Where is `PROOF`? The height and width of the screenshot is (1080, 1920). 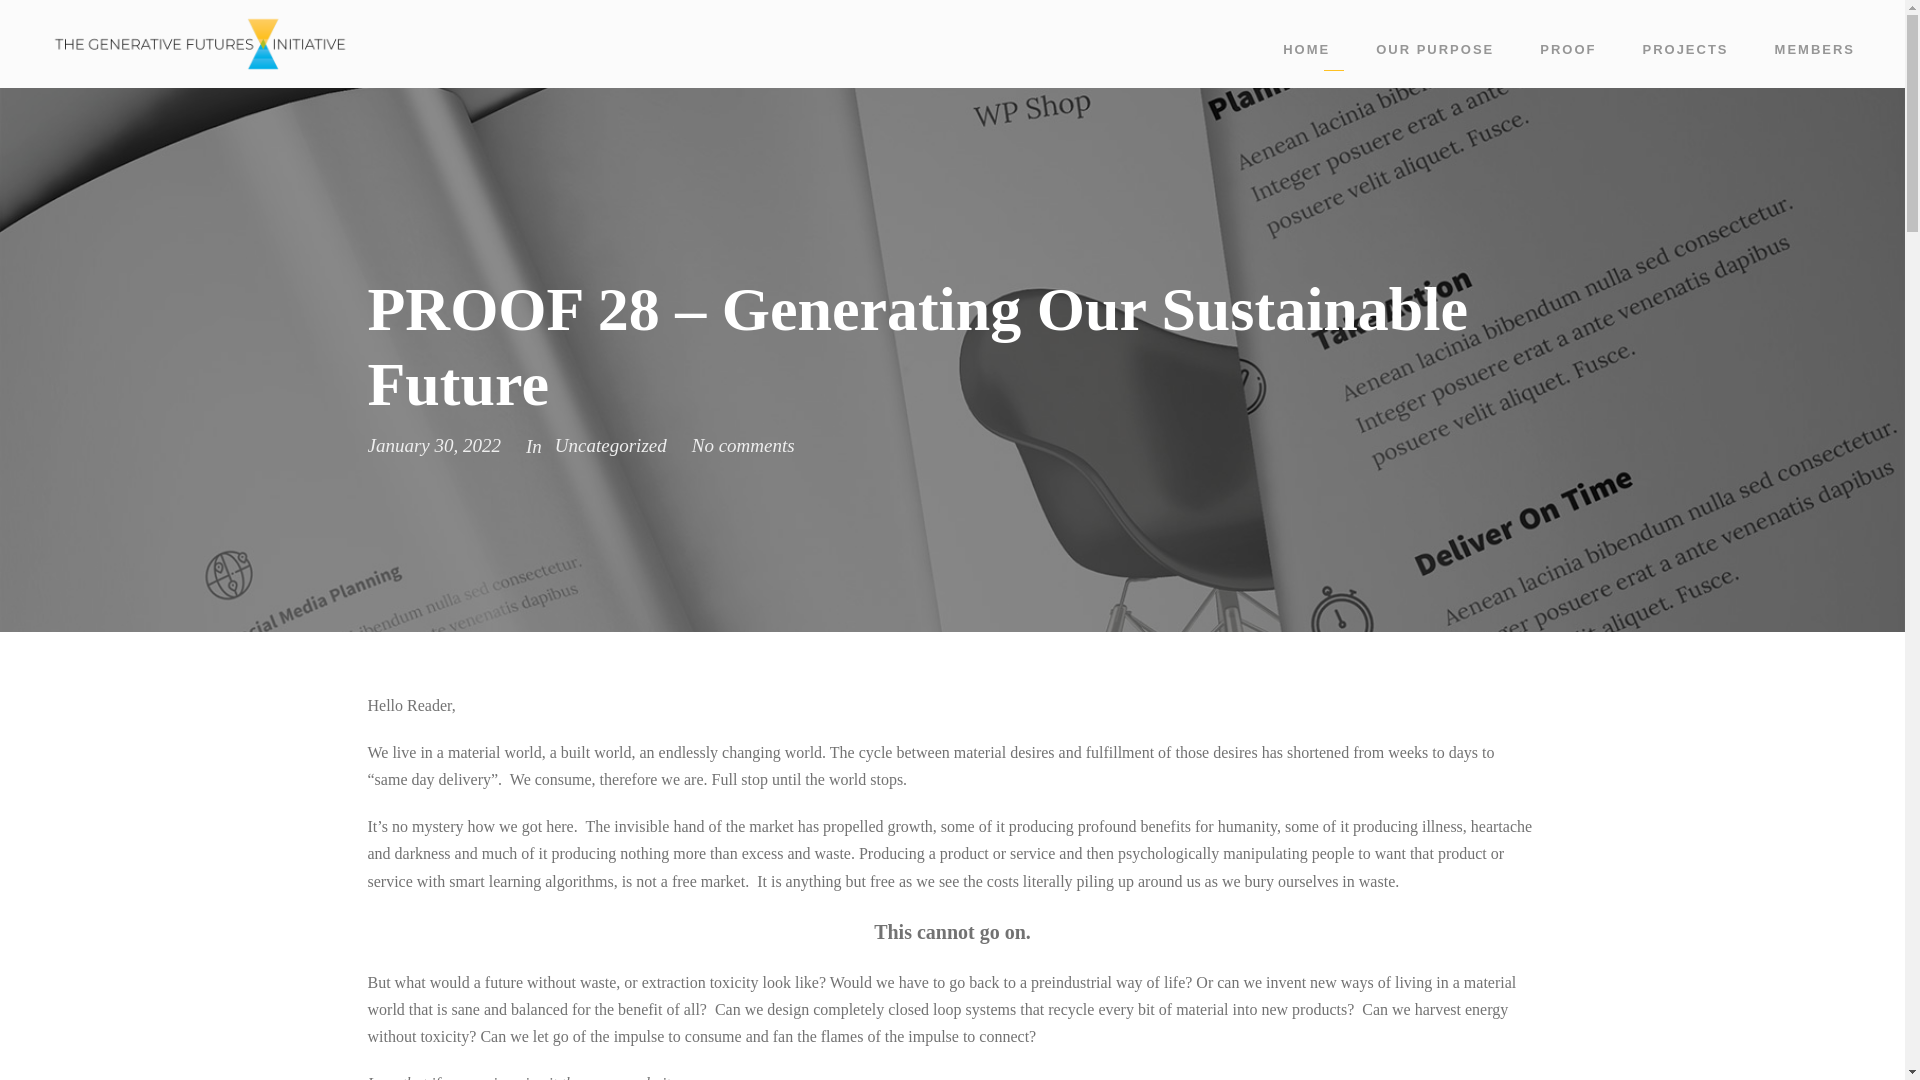
PROOF is located at coordinates (1567, 54).